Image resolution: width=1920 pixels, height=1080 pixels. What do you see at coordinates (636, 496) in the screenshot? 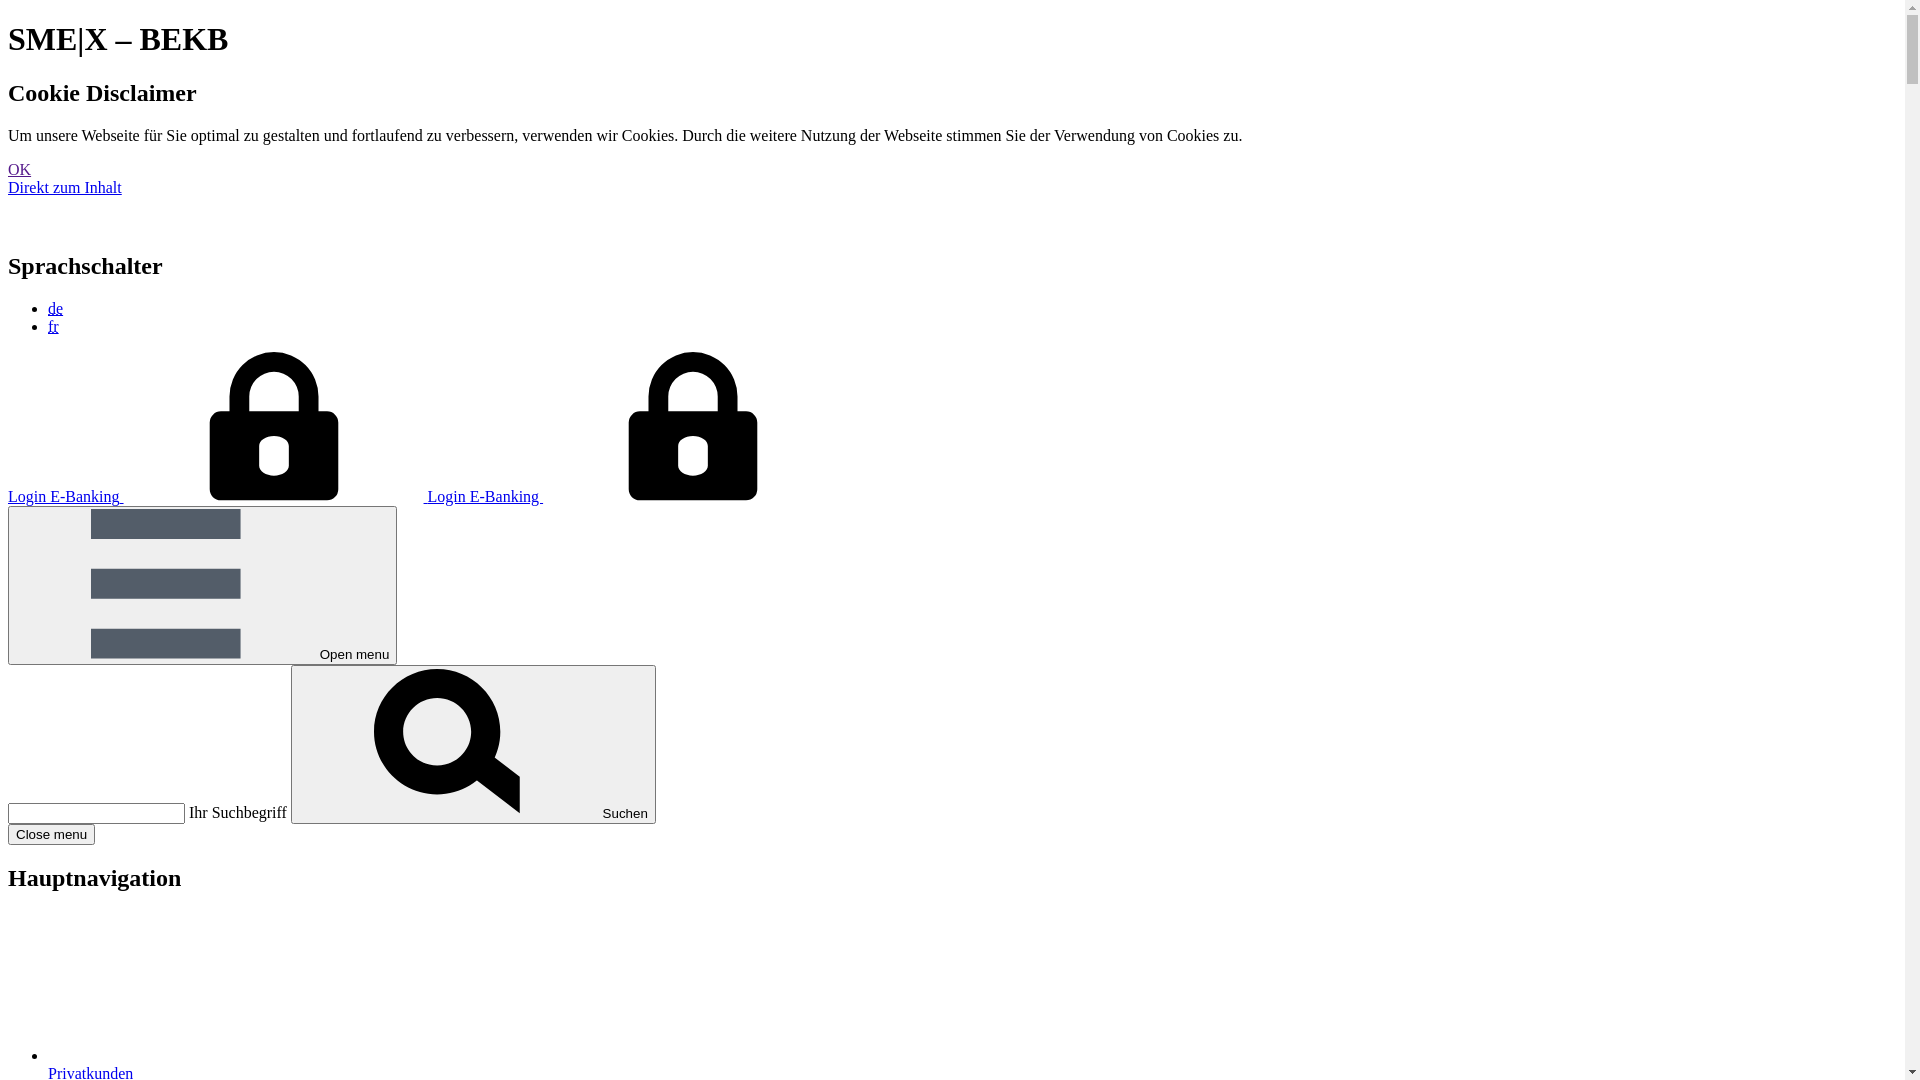
I see `Login E-Banking` at bounding box center [636, 496].